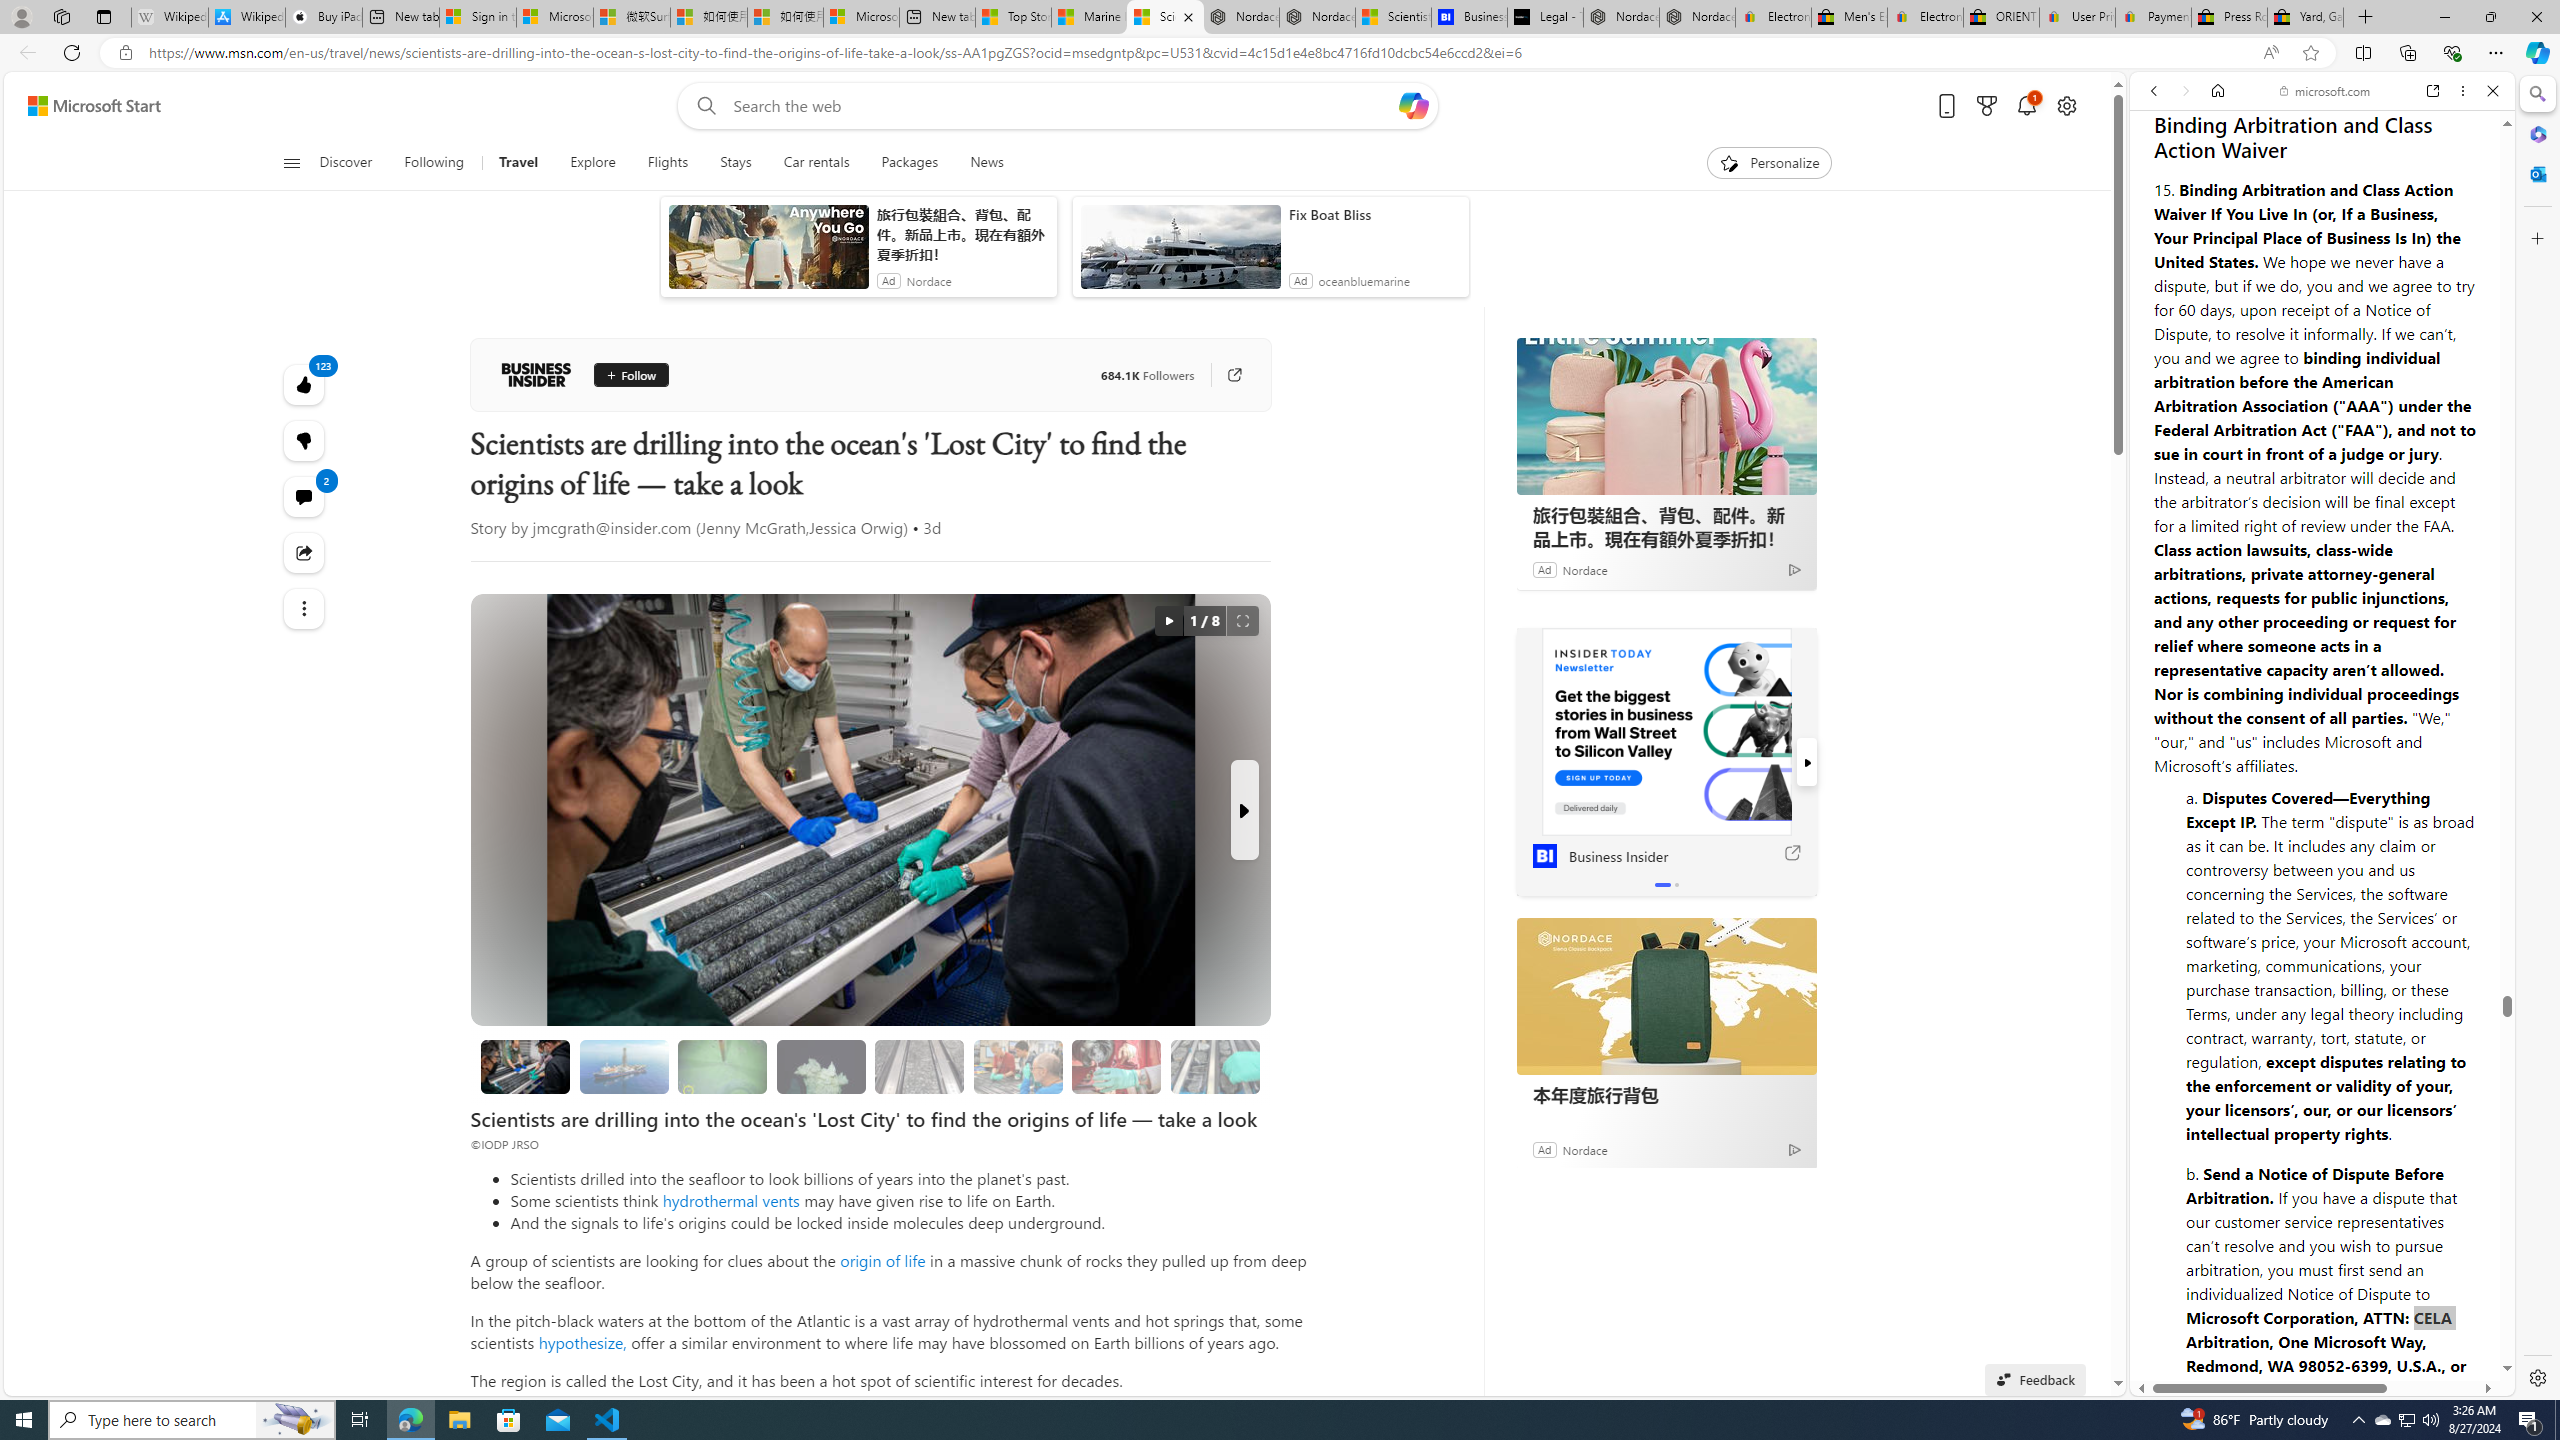 This screenshot has height=1440, width=2560. I want to click on Customize, so click(2536, 238).